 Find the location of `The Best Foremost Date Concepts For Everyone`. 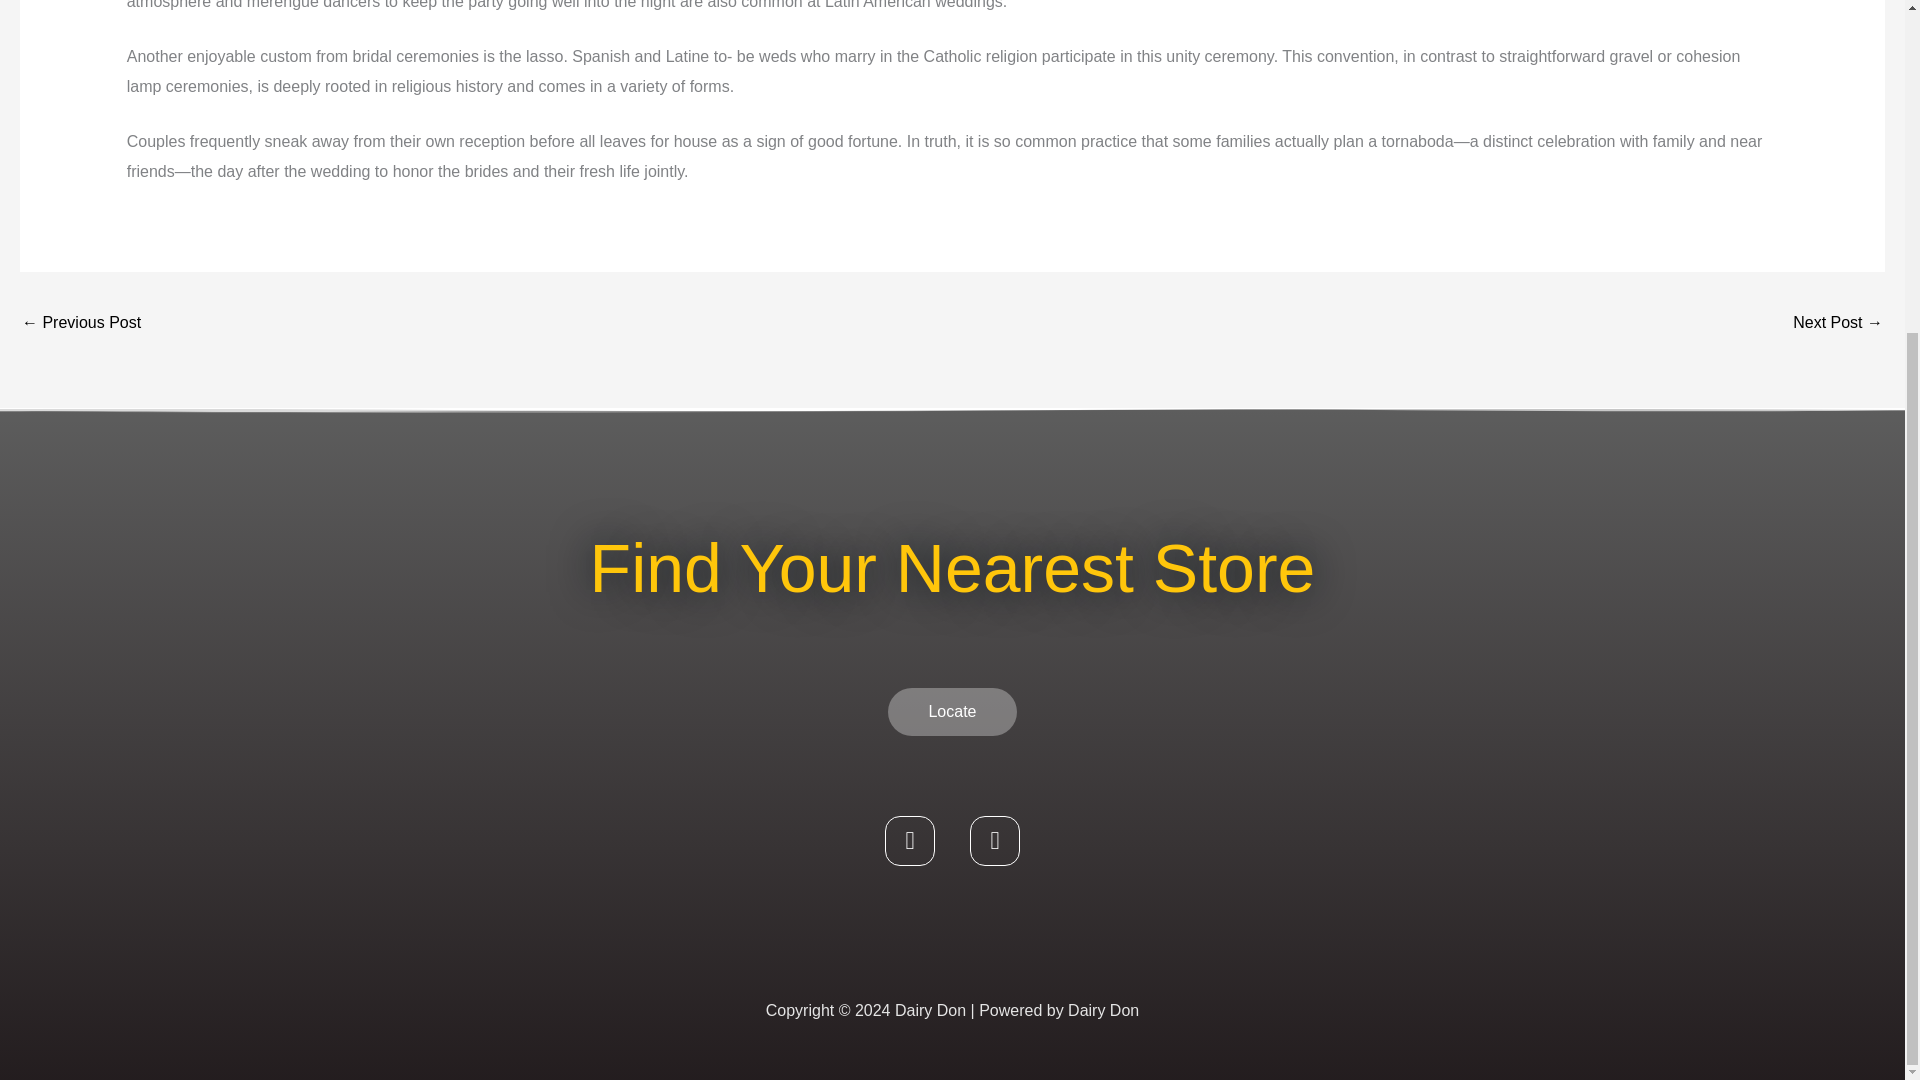

The Best Foremost Date Concepts For Everyone is located at coordinates (80, 324).